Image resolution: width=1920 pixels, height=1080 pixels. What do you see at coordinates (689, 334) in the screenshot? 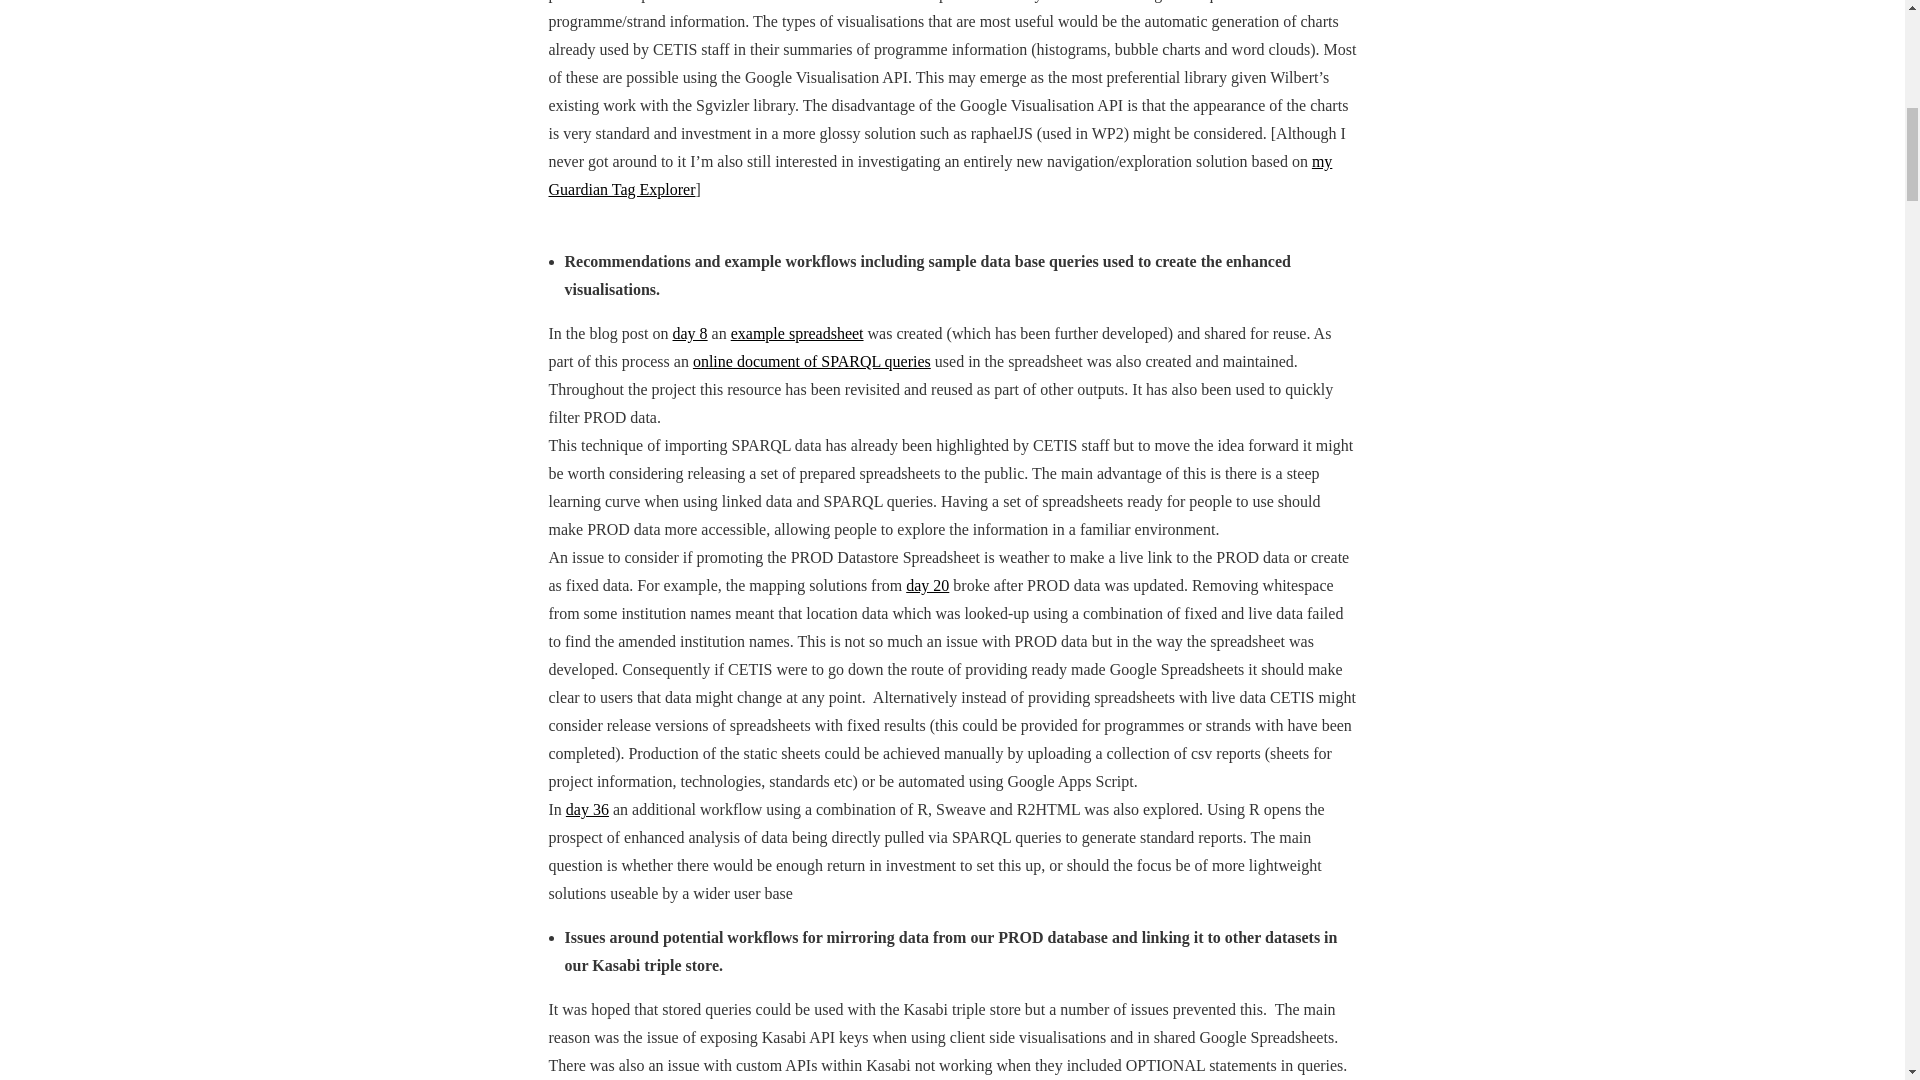
I see `day 8` at bounding box center [689, 334].